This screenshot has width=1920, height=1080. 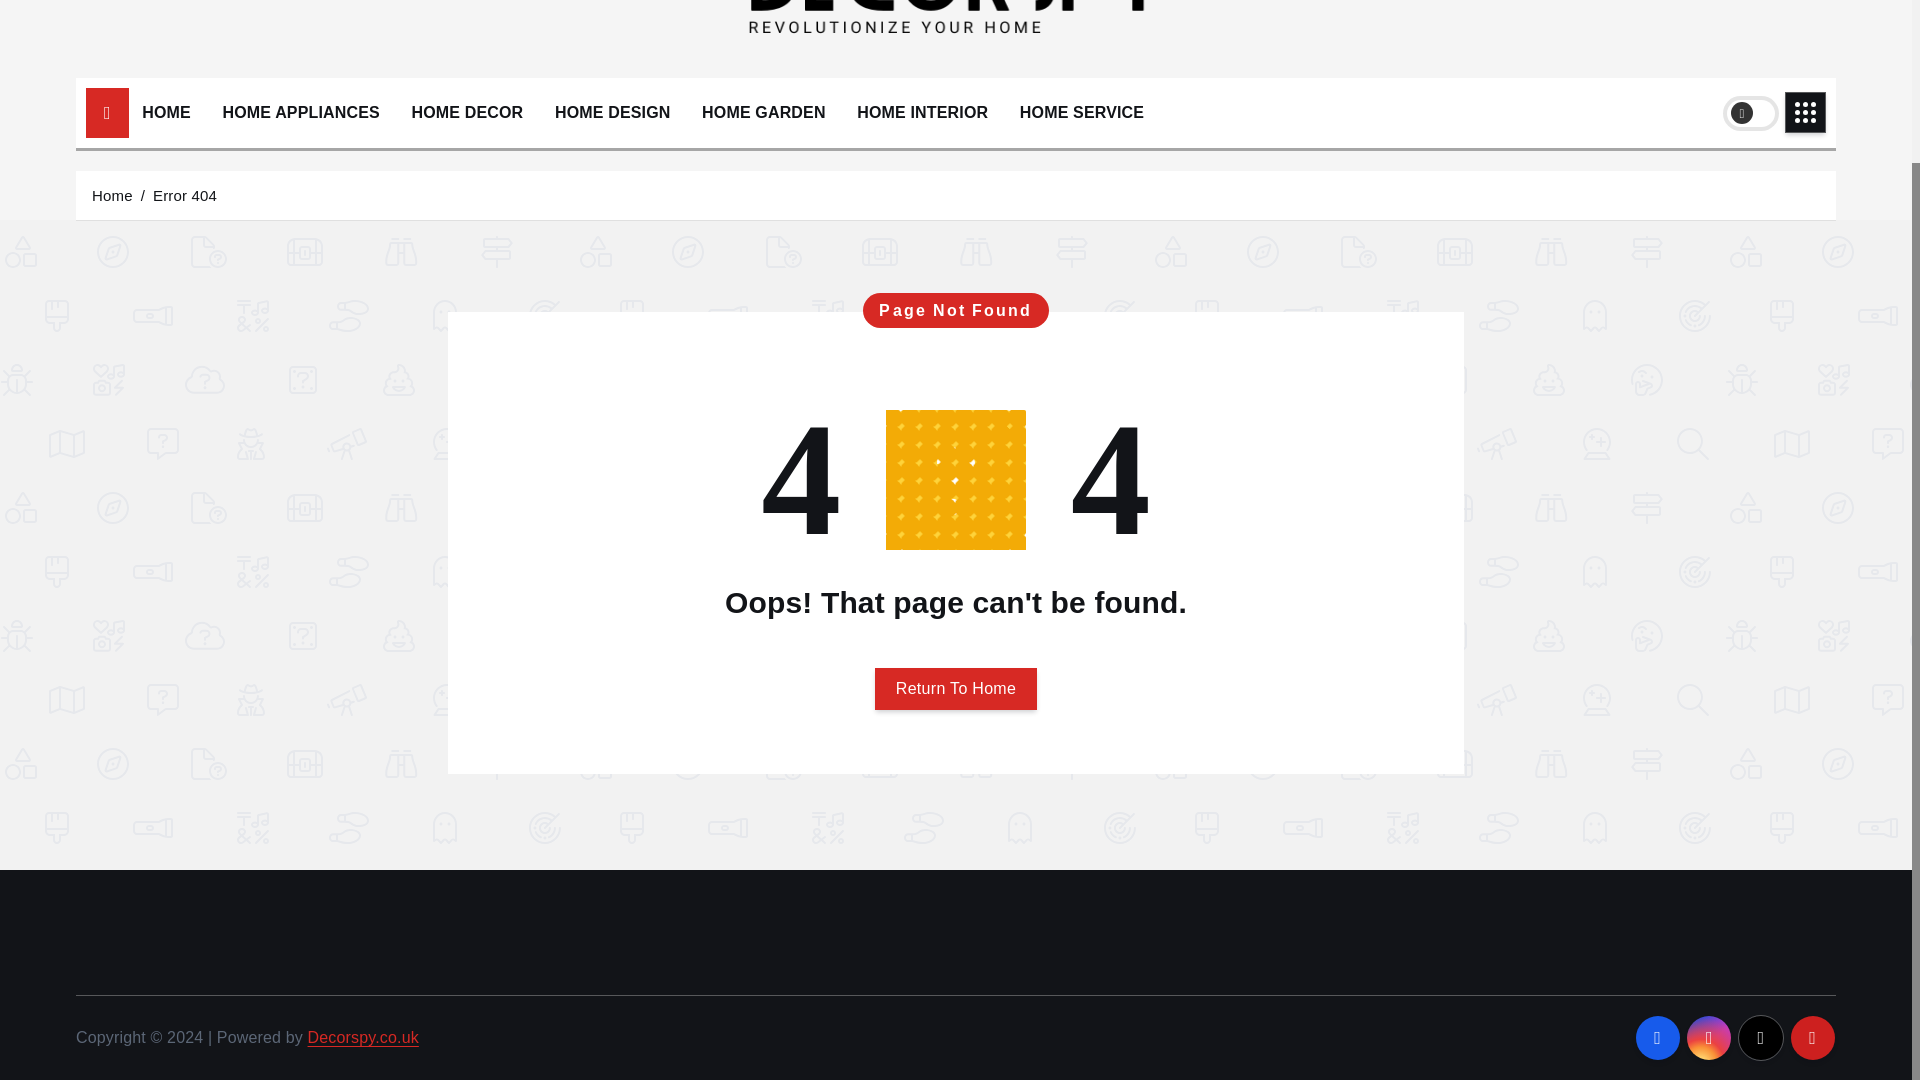 What do you see at coordinates (166, 112) in the screenshot?
I see `HOME` at bounding box center [166, 112].